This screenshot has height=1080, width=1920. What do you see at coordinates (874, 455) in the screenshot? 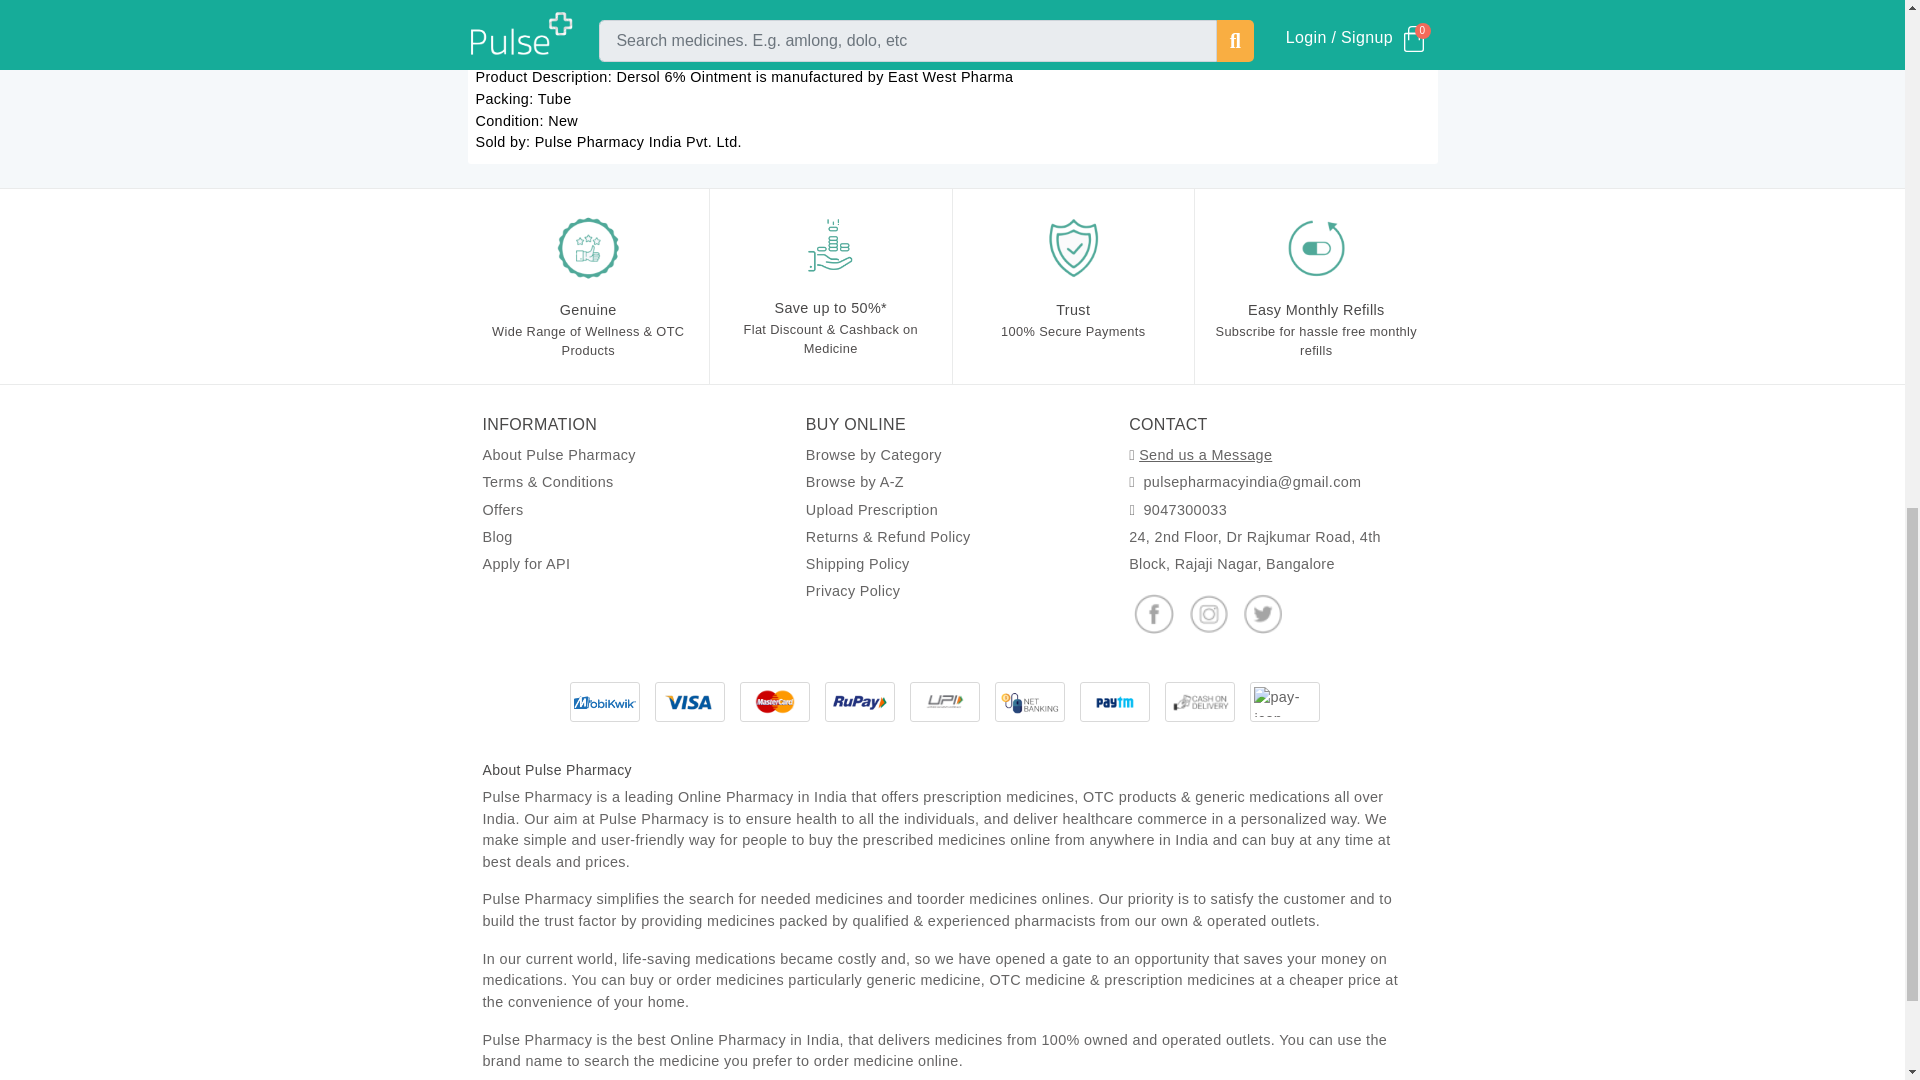
I see `Browse by Category` at bounding box center [874, 455].